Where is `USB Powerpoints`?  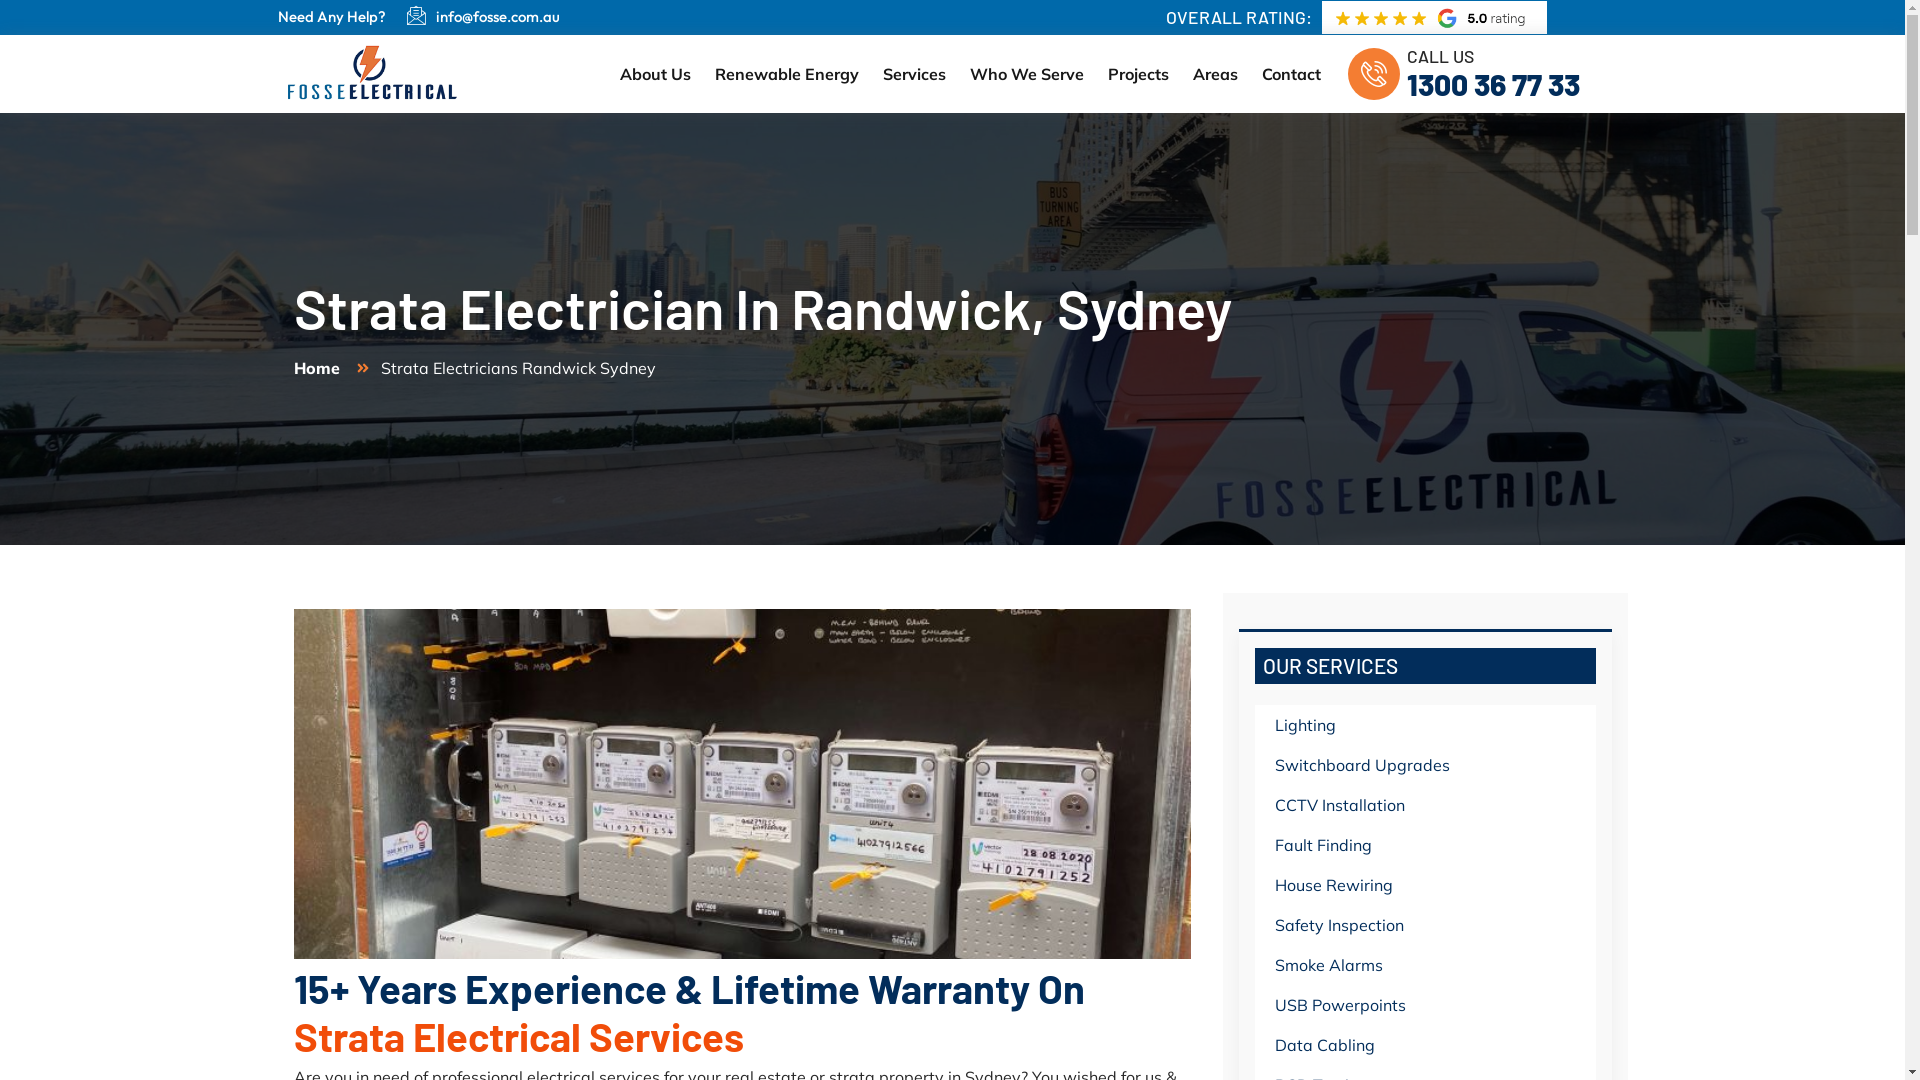 USB Powerpoints is located at coordinates (1424, 1005).